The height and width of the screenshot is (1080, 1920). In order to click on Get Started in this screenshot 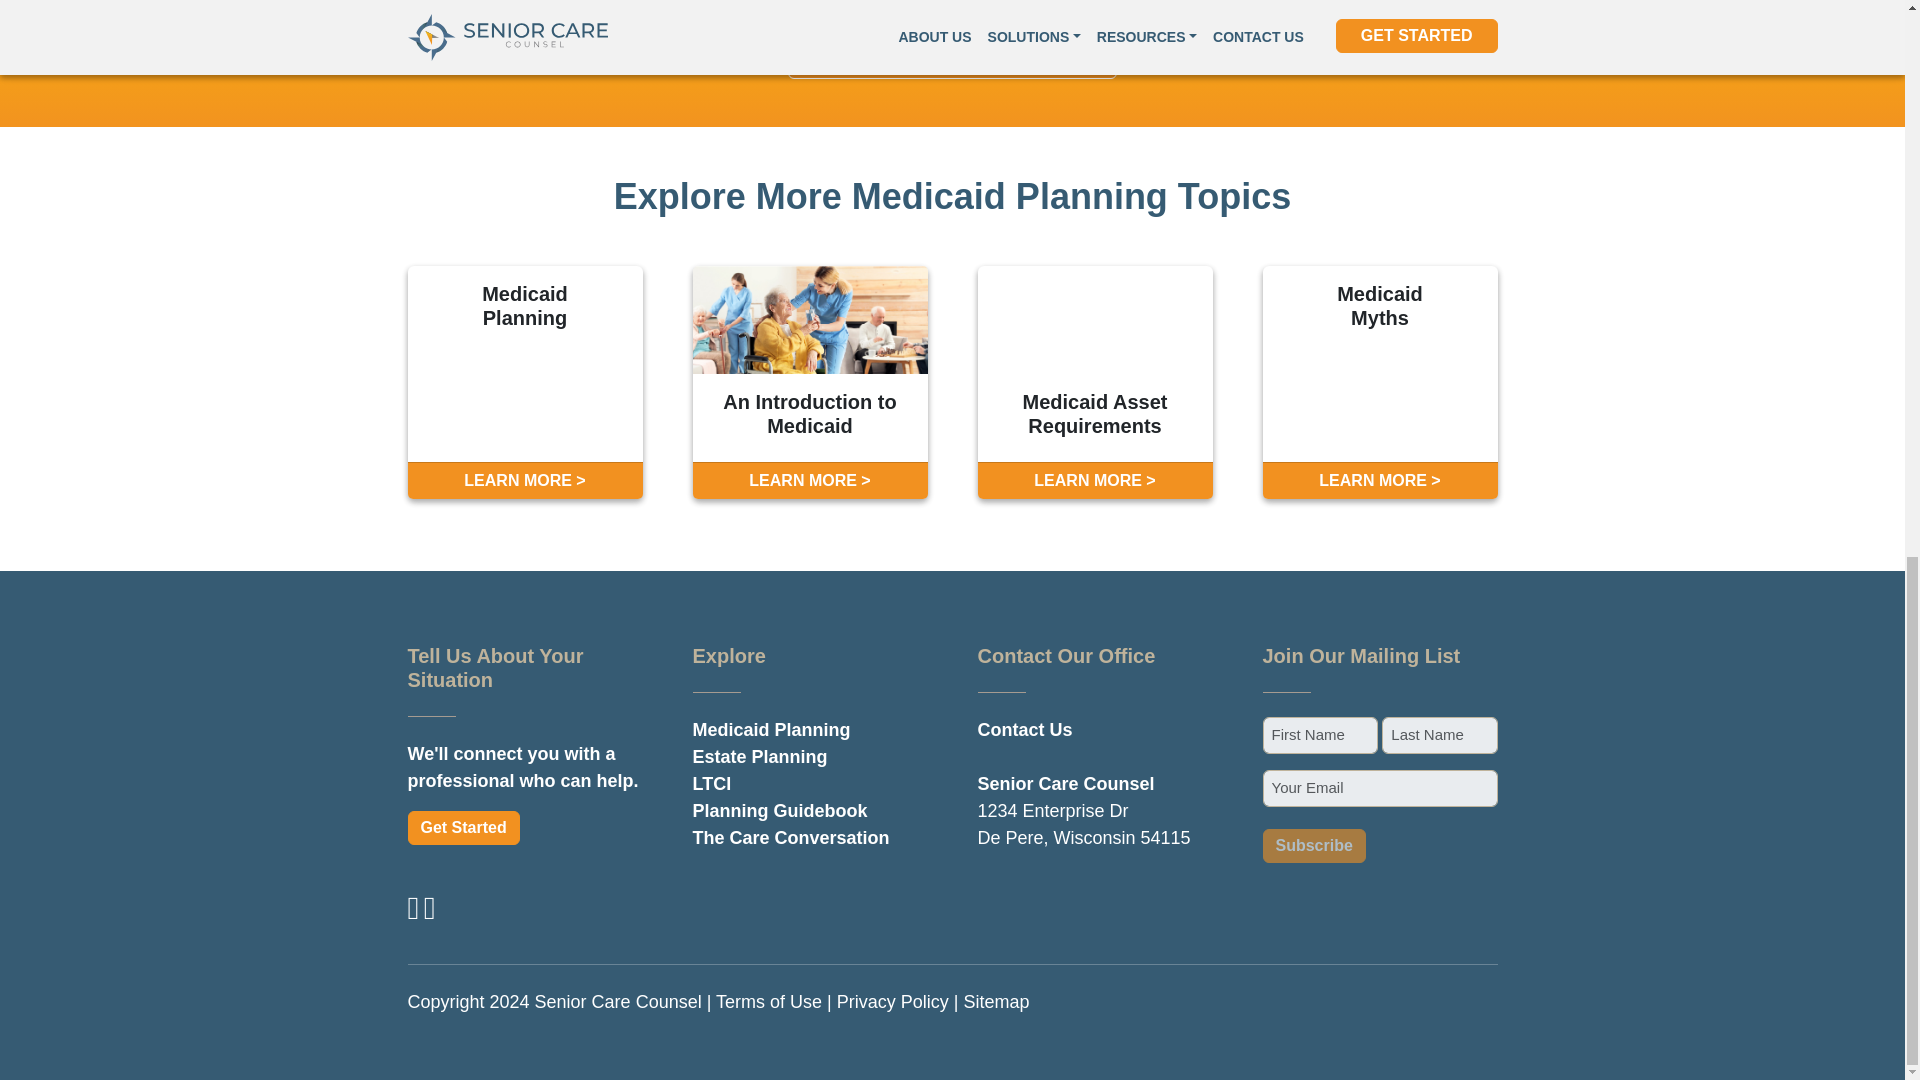, I will do `click(464, 828)`.